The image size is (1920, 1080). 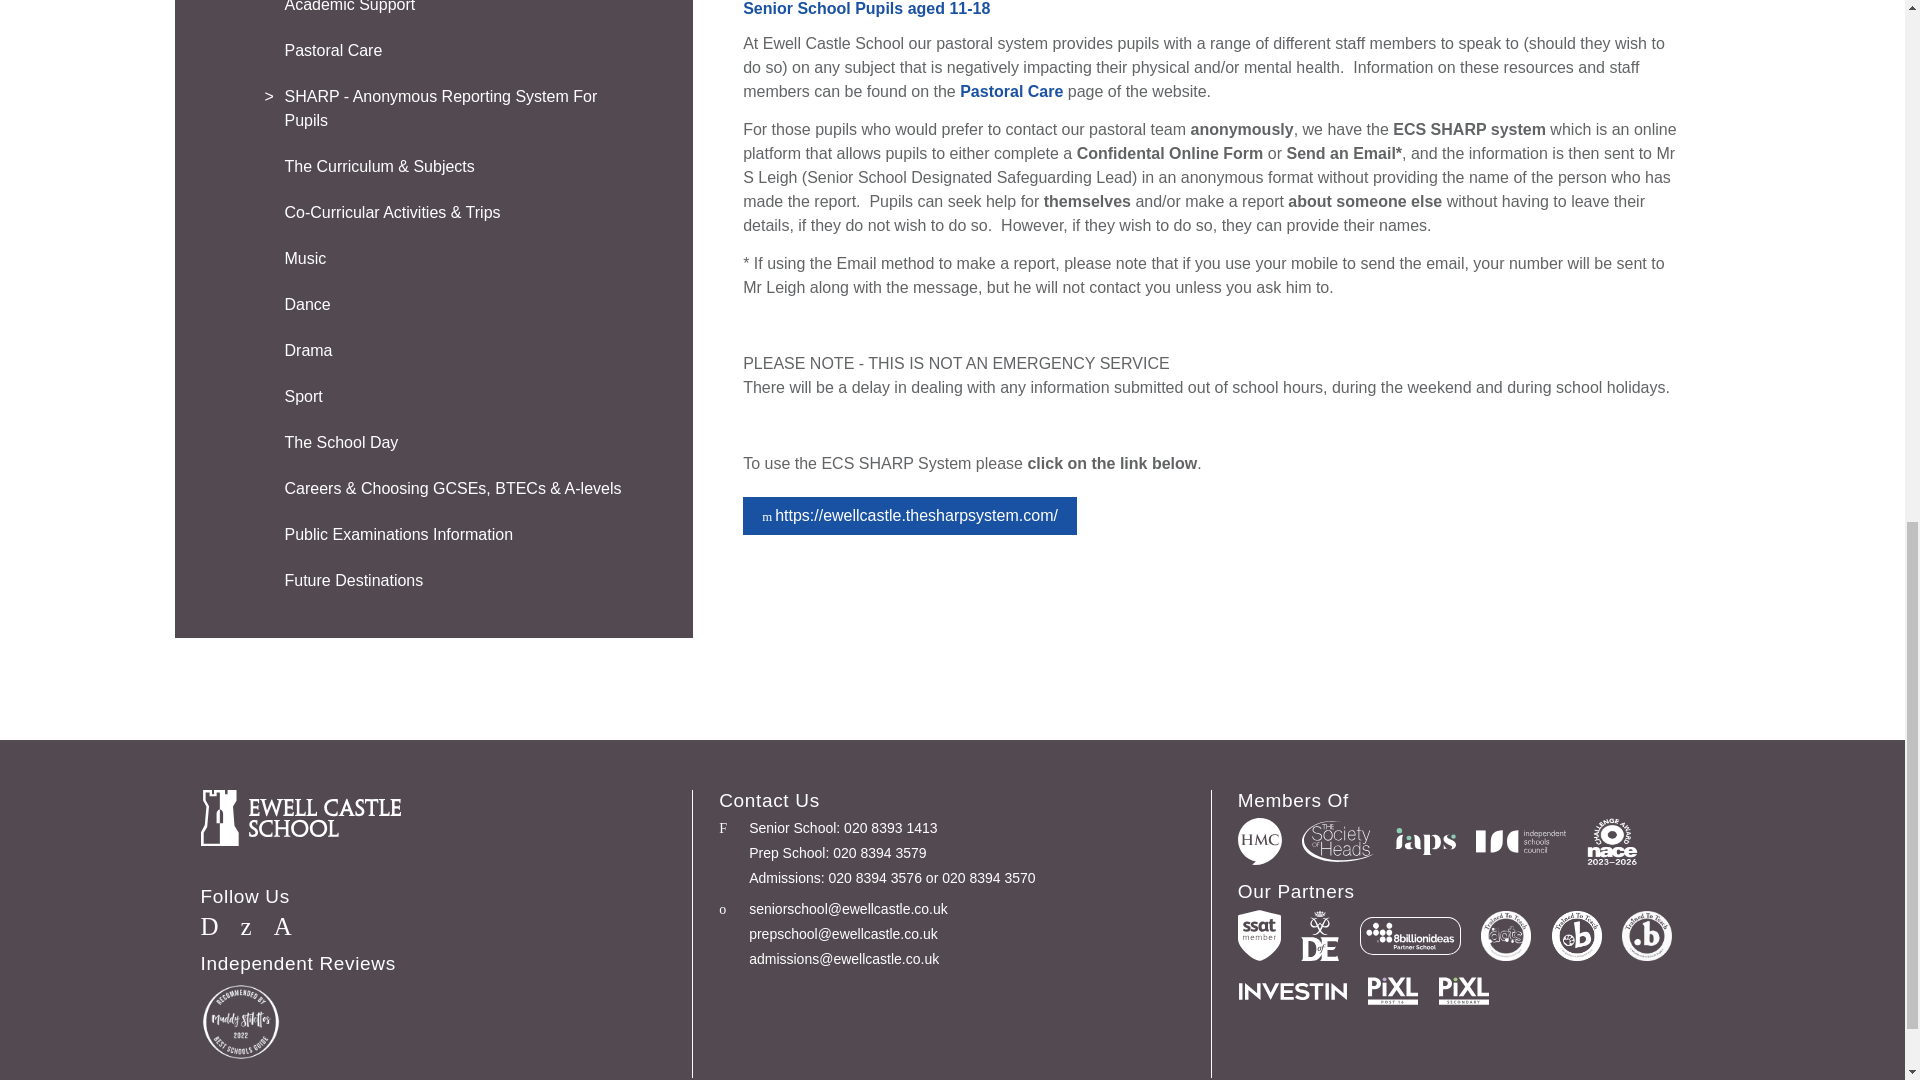 I want to click on The Society of Heads, so click(x=1338, y=840).